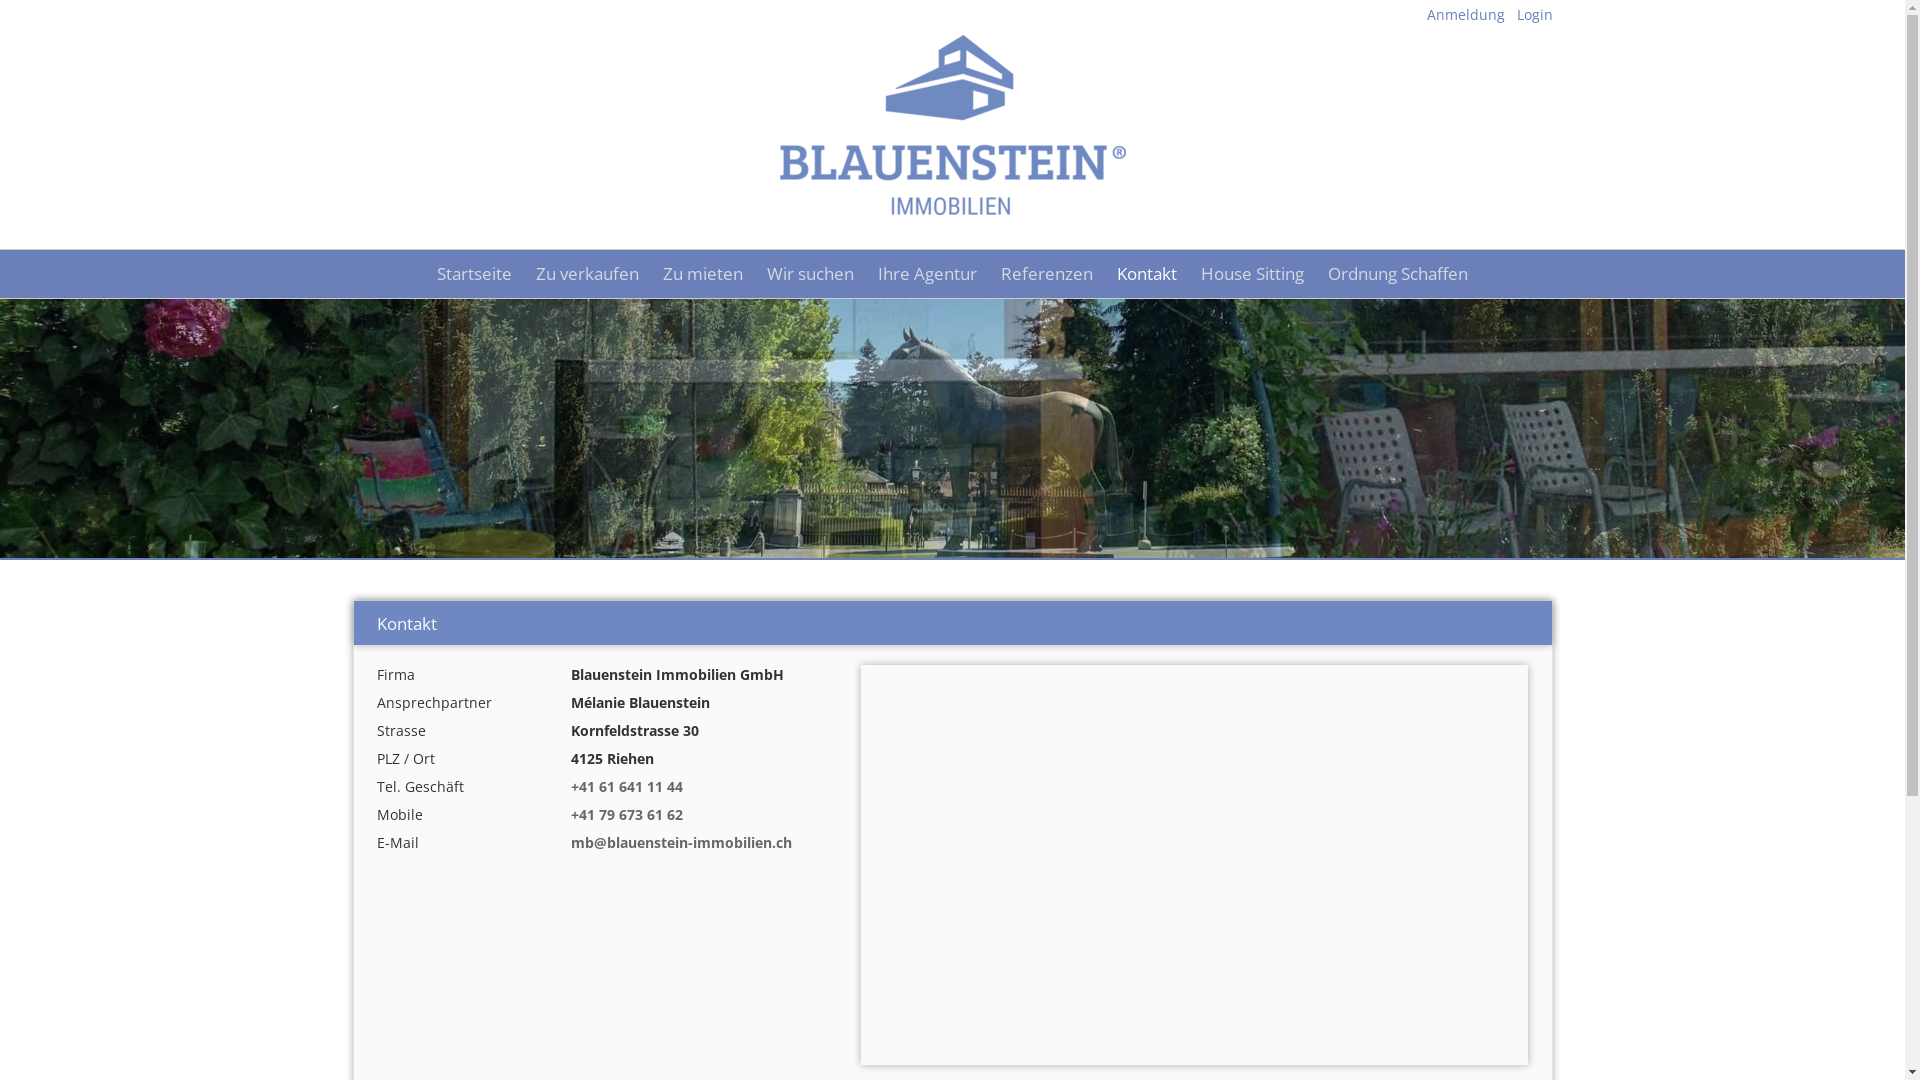 The height and width of the screenshot is (1080, 1920). I want to click on mb@blauenstein-immobilien.ch, so click(682, 842).